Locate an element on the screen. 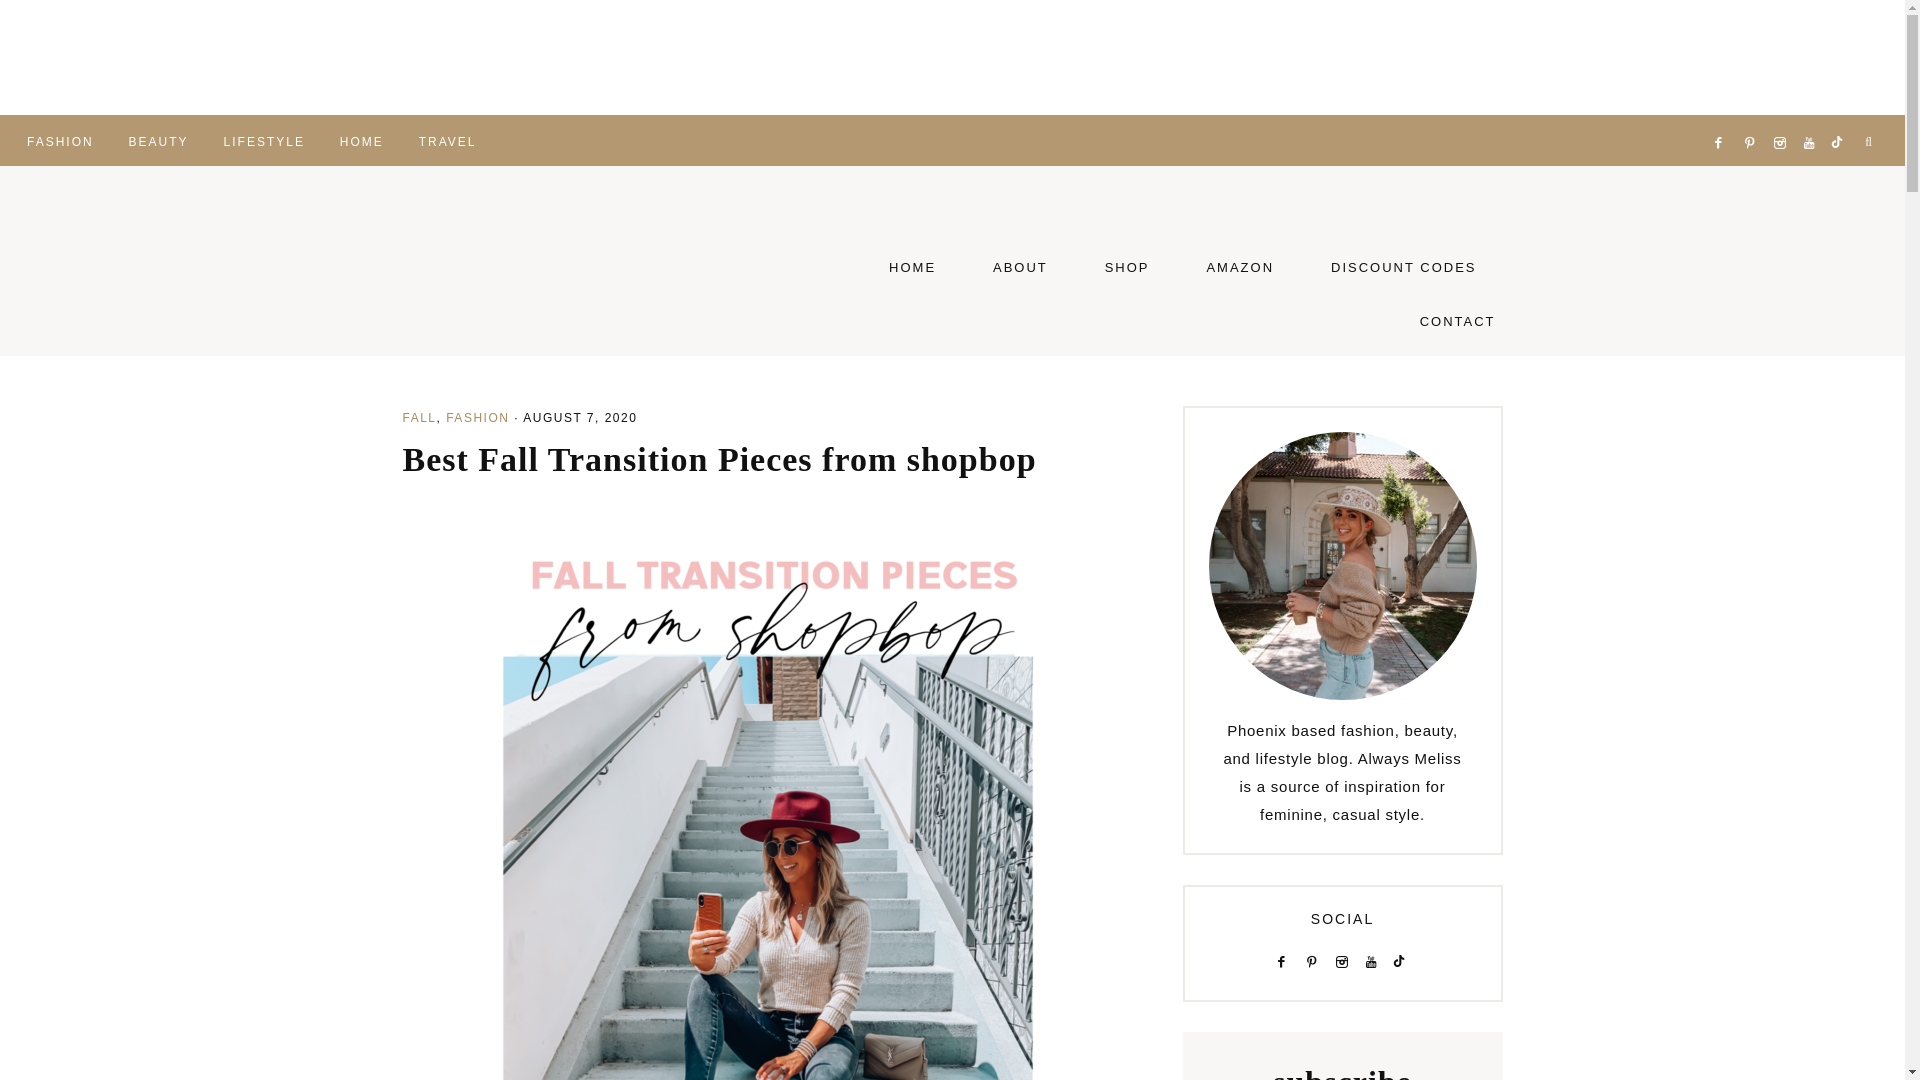 The image size is (1920, 1080). HOME is located at coordinates (362, 140).